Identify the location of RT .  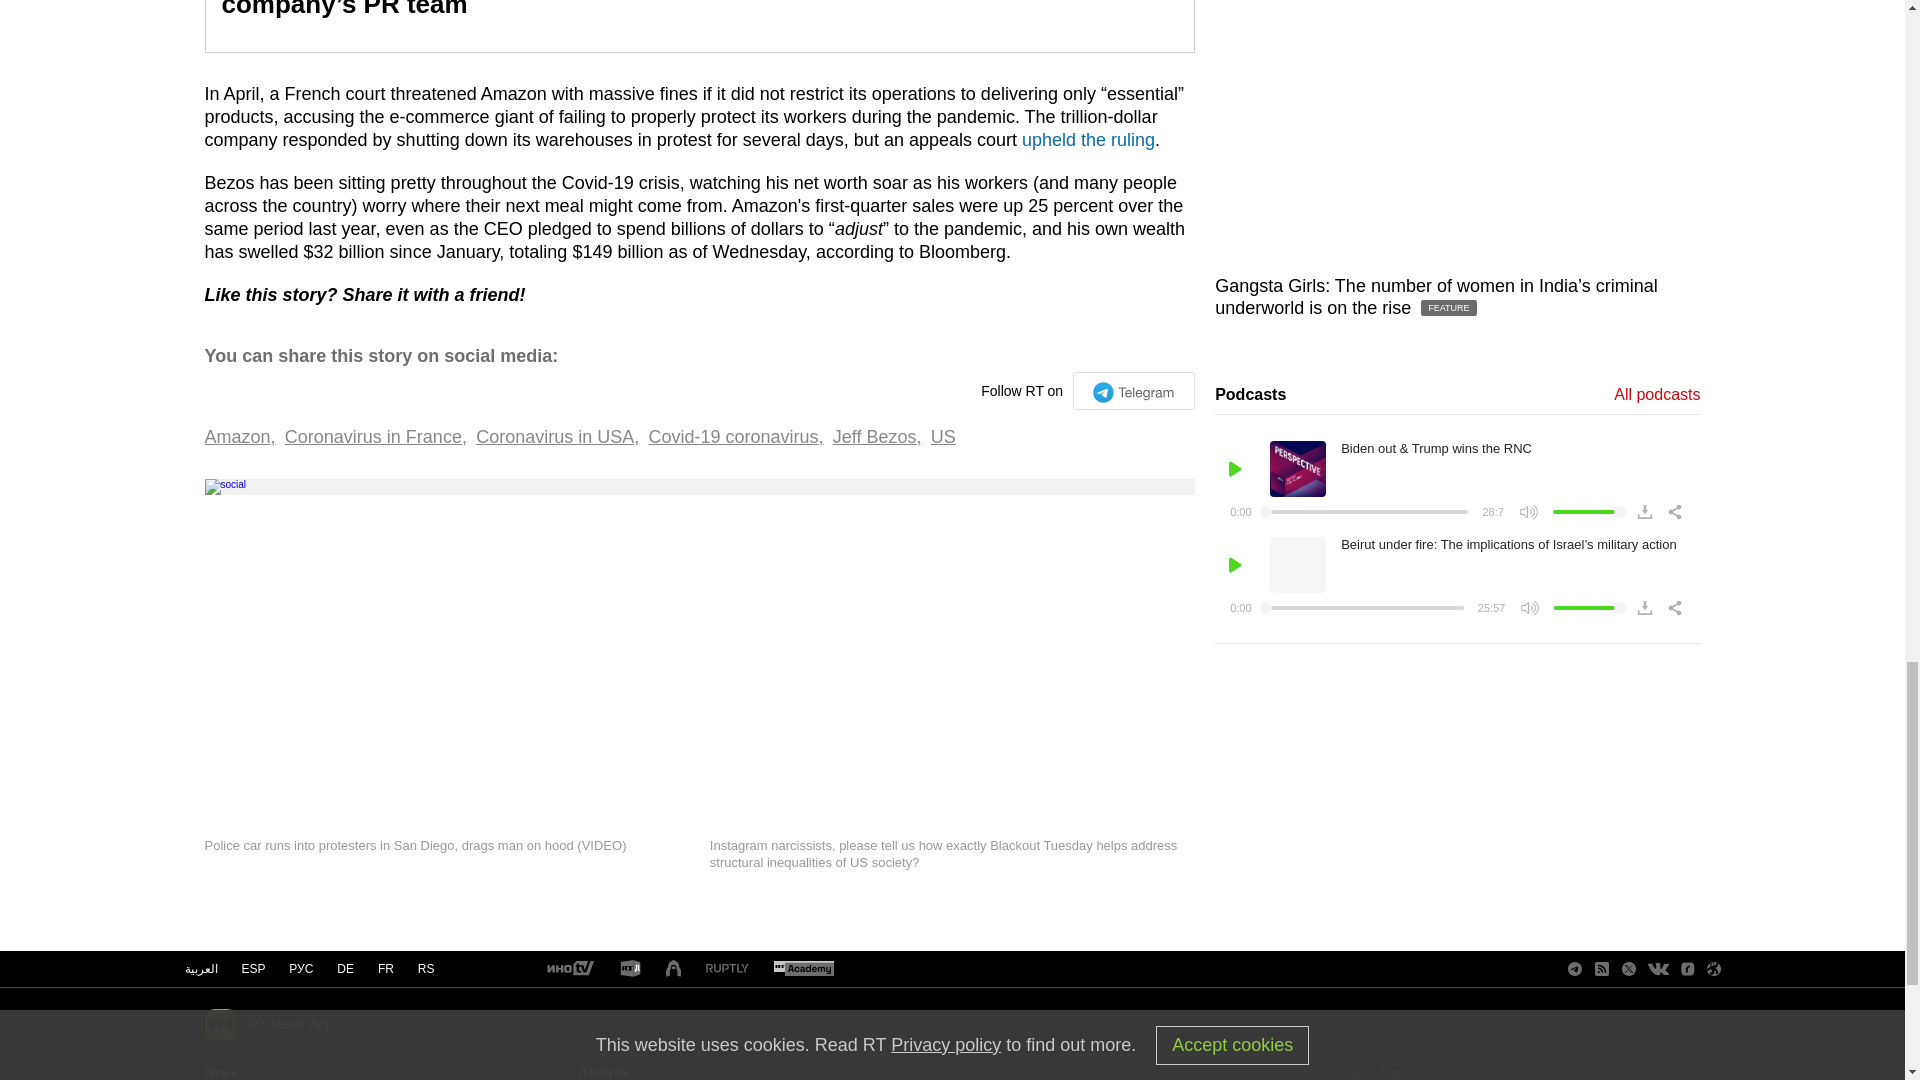
(803, 970).